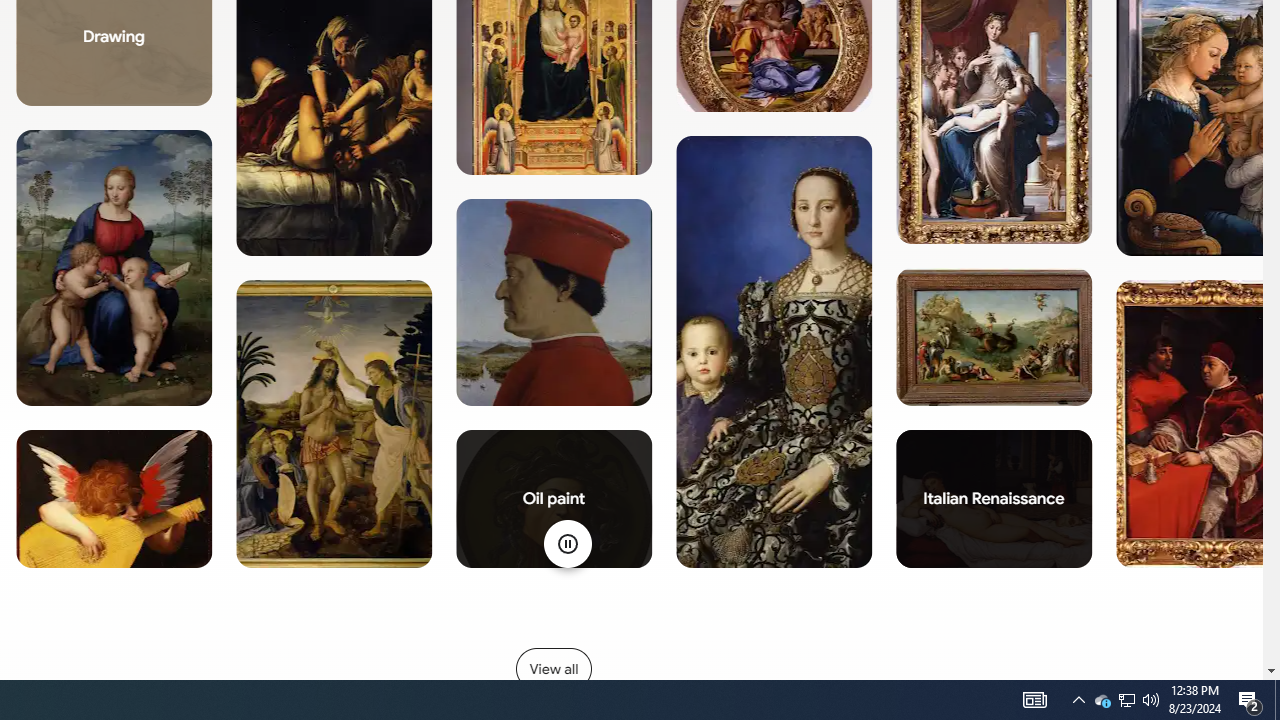 The width and height of the screenshot is (1280, 720). Describe the element at coordinates (566, 544) in the screenshot. I see `Pause animation` at that location.